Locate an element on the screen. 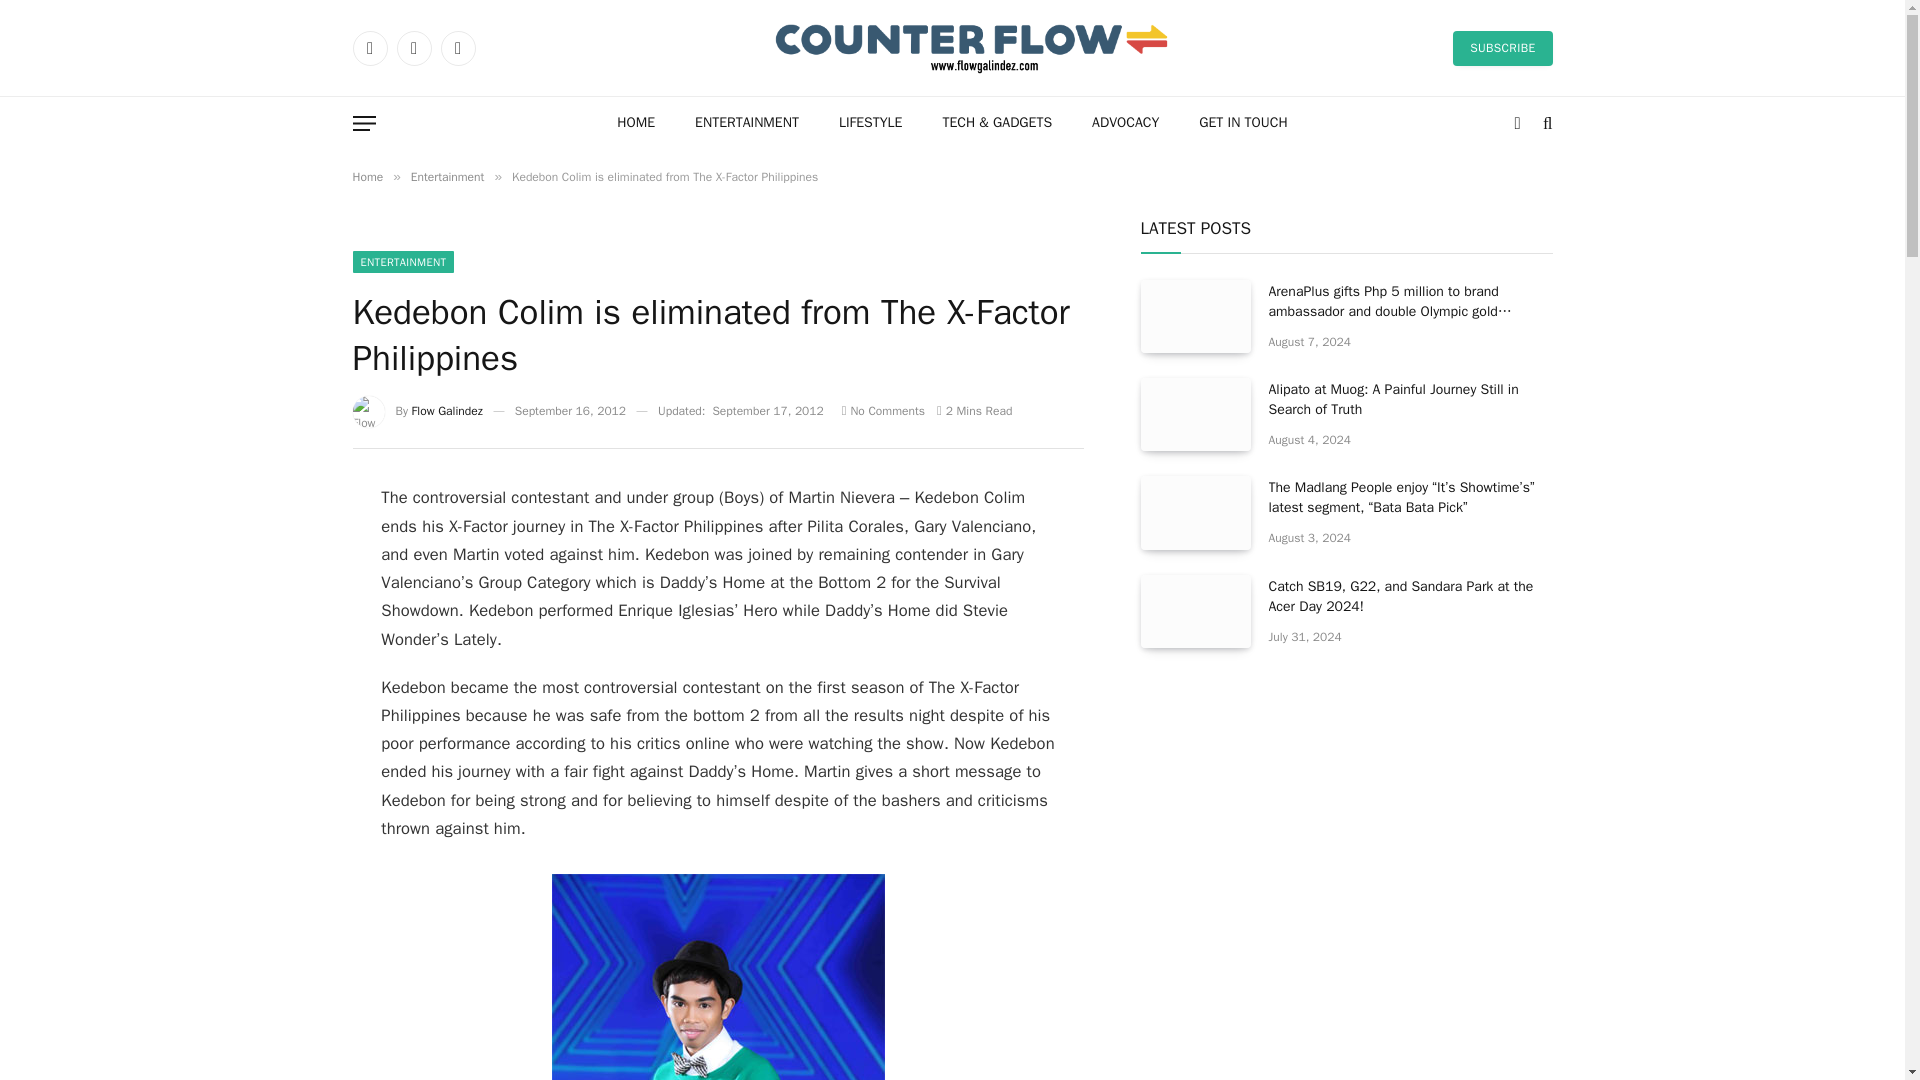  Home is located at coordinates (366, 176).